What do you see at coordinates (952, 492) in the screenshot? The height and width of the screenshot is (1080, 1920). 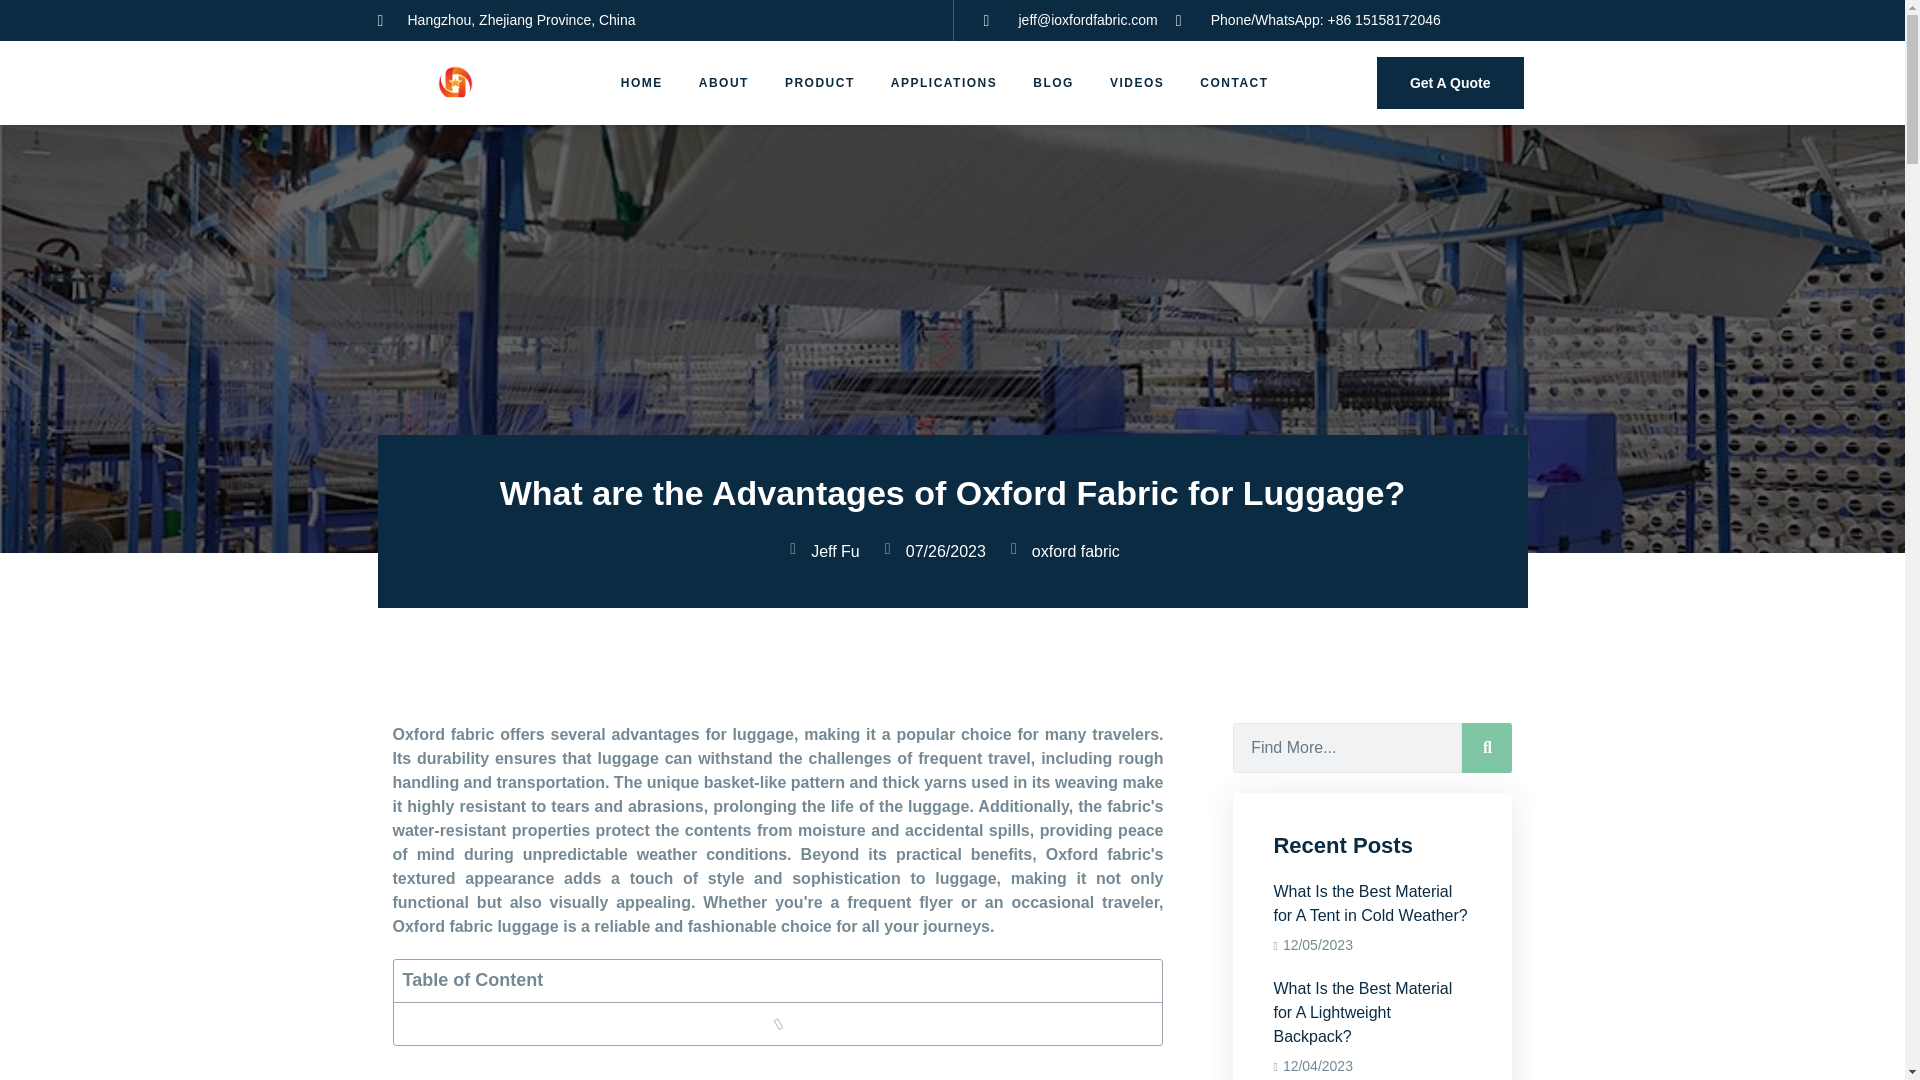 I see `Table of Content` at bounding box center [952, 492].